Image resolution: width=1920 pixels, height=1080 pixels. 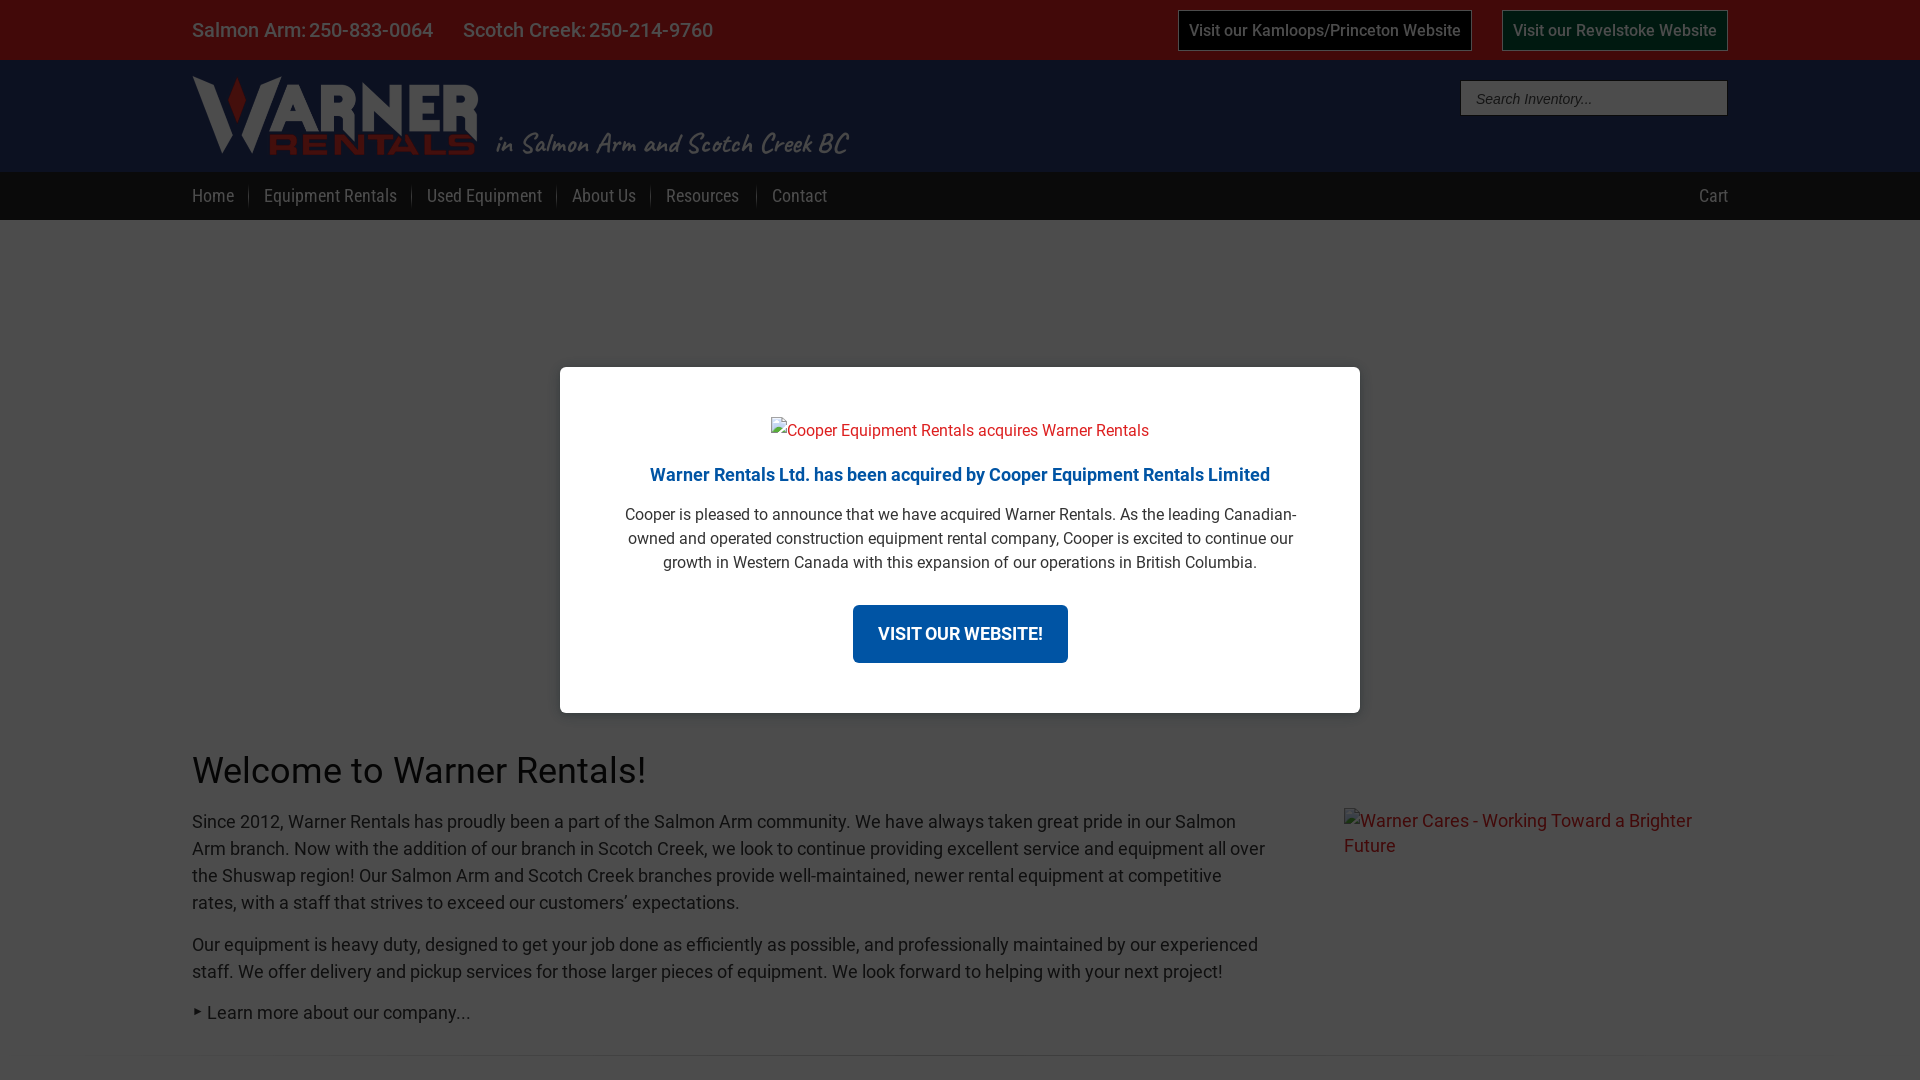 I want to click on 250-214-9760, so click(x=651, y=30).